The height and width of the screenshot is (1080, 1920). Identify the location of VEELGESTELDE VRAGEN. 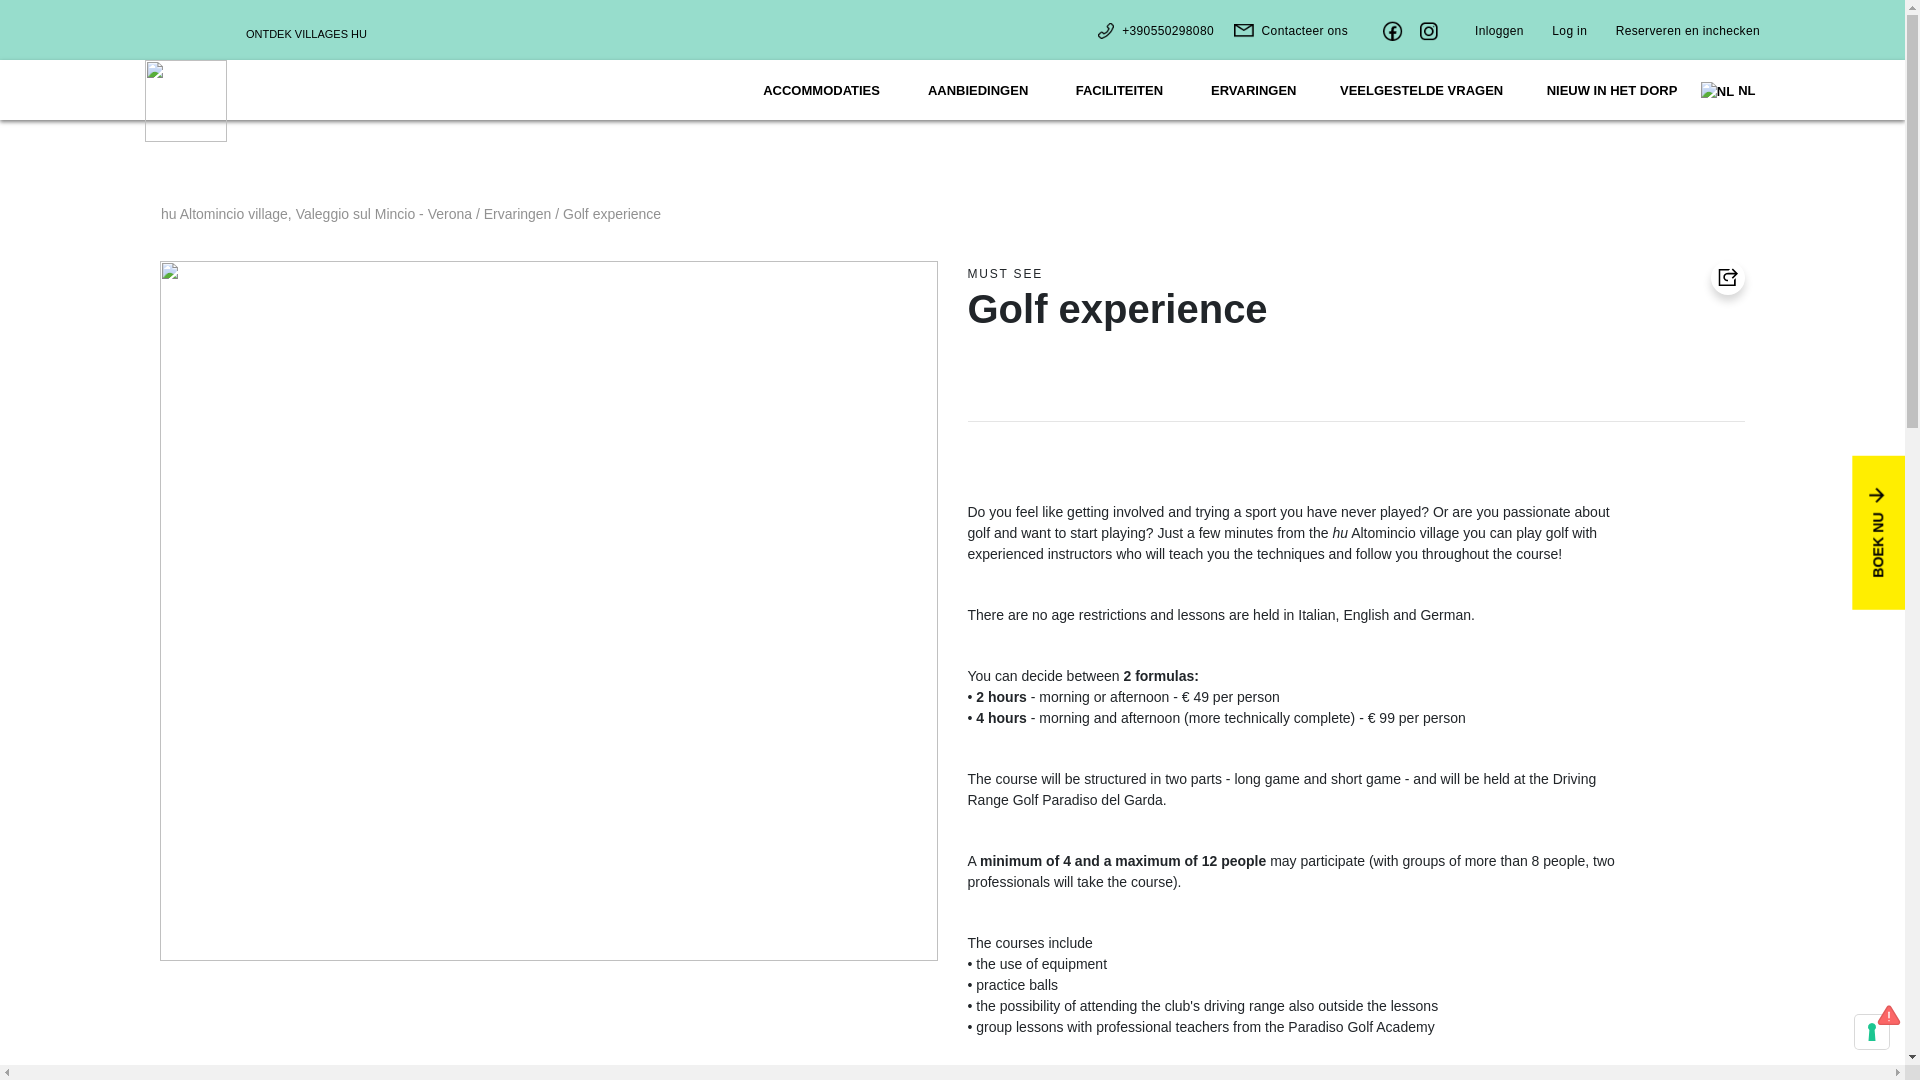
(1422, 90).